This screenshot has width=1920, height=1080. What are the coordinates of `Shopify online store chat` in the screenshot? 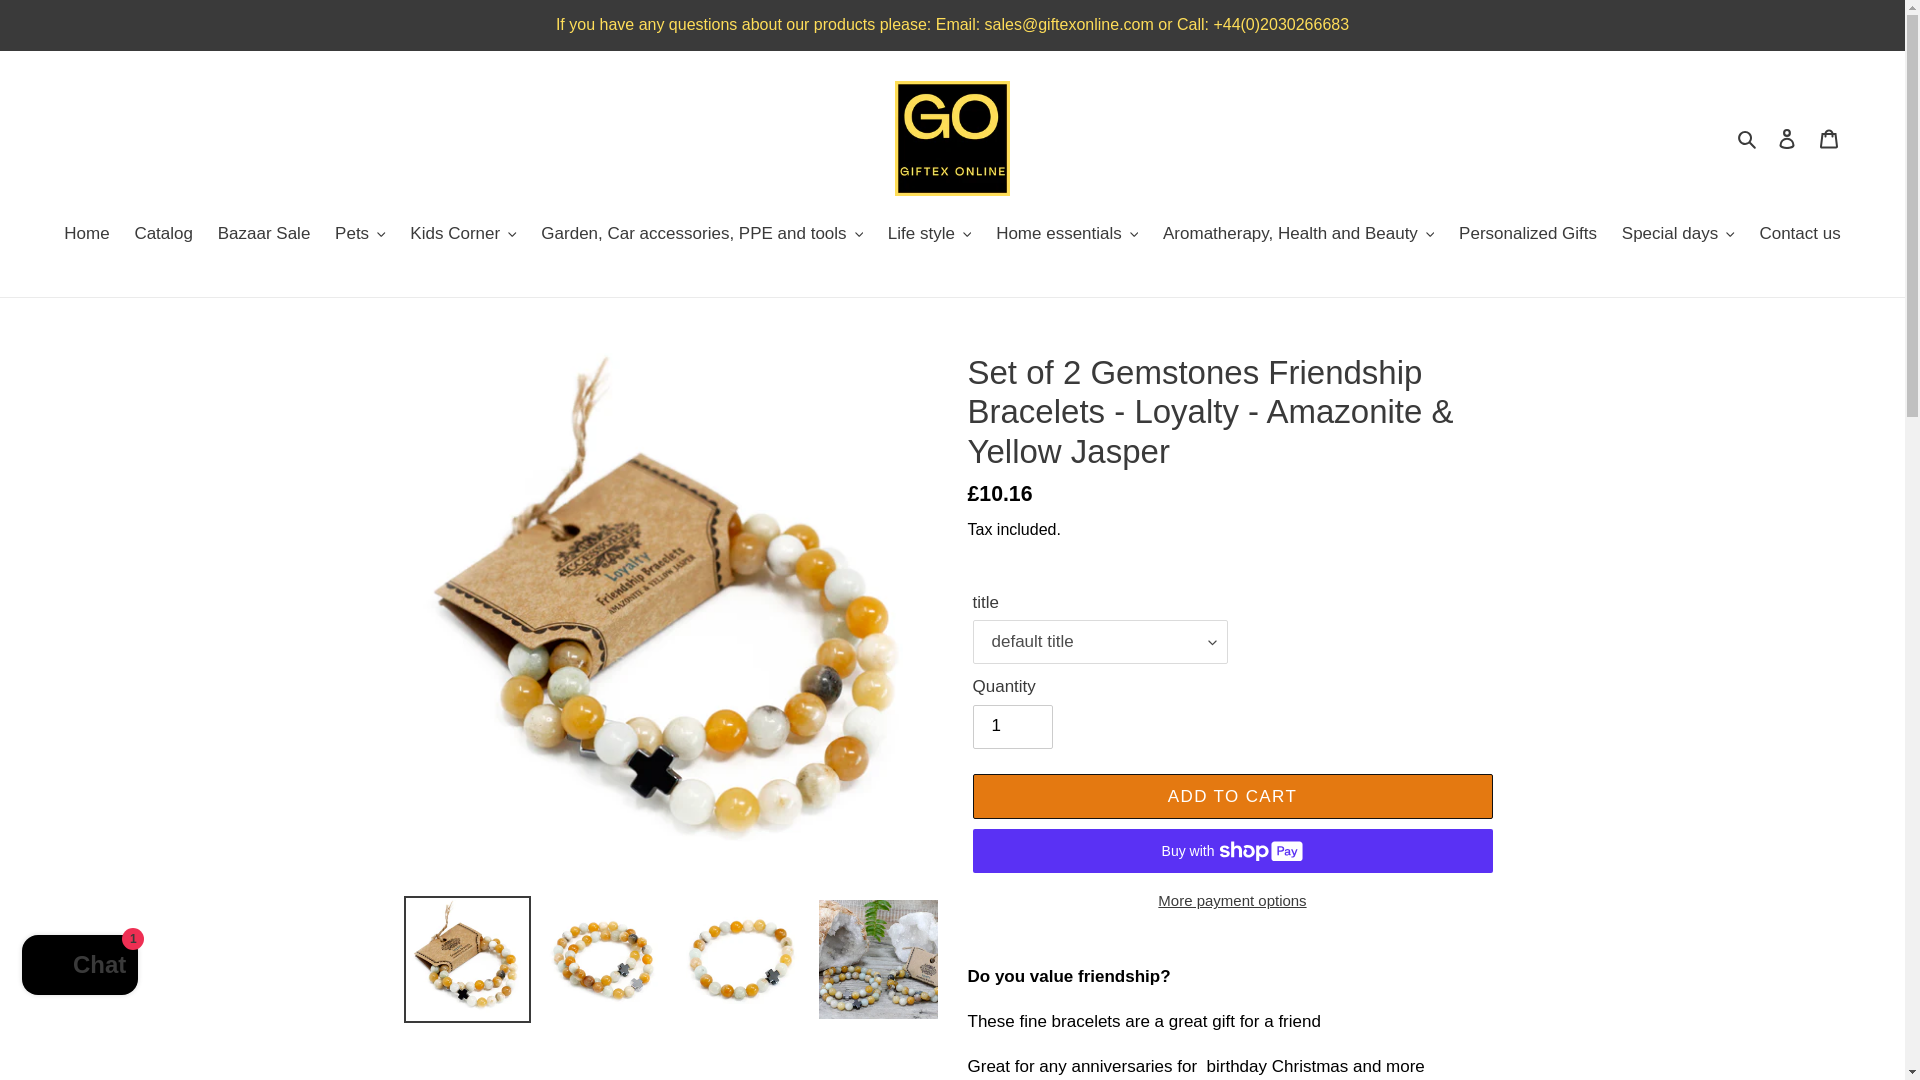 It's located at (80, 968).